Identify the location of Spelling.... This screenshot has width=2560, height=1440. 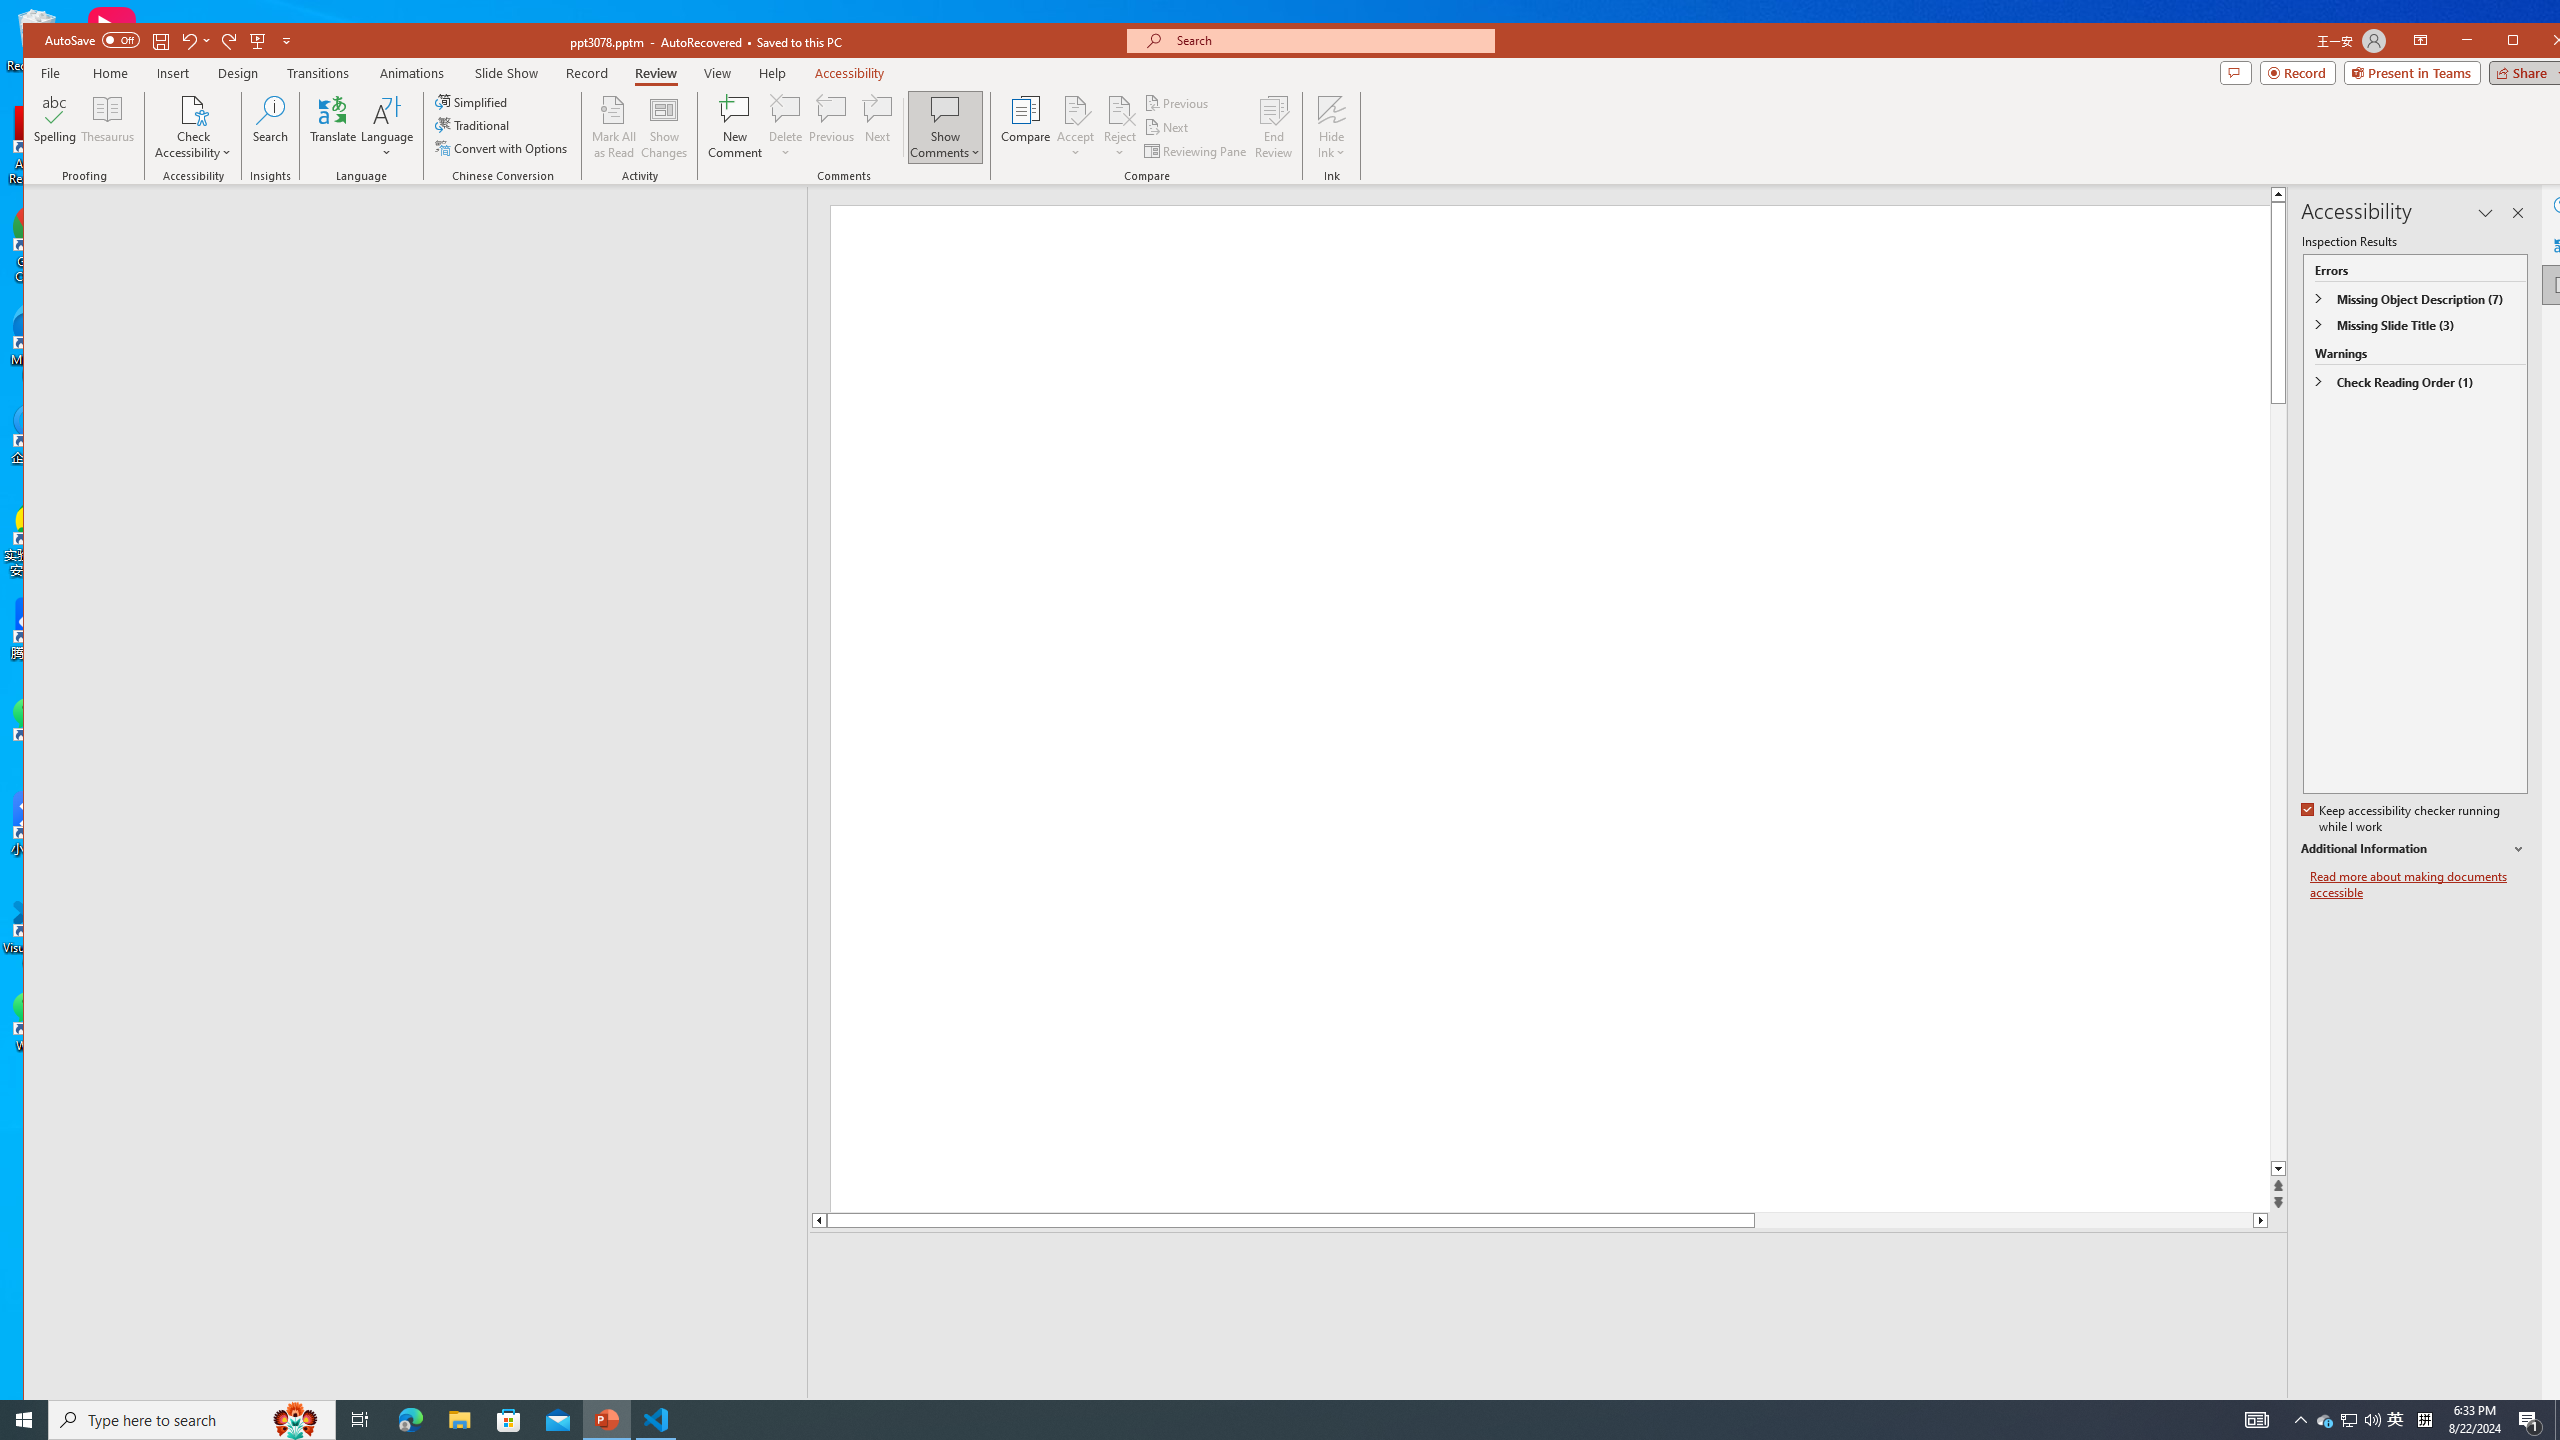
(54, 127).